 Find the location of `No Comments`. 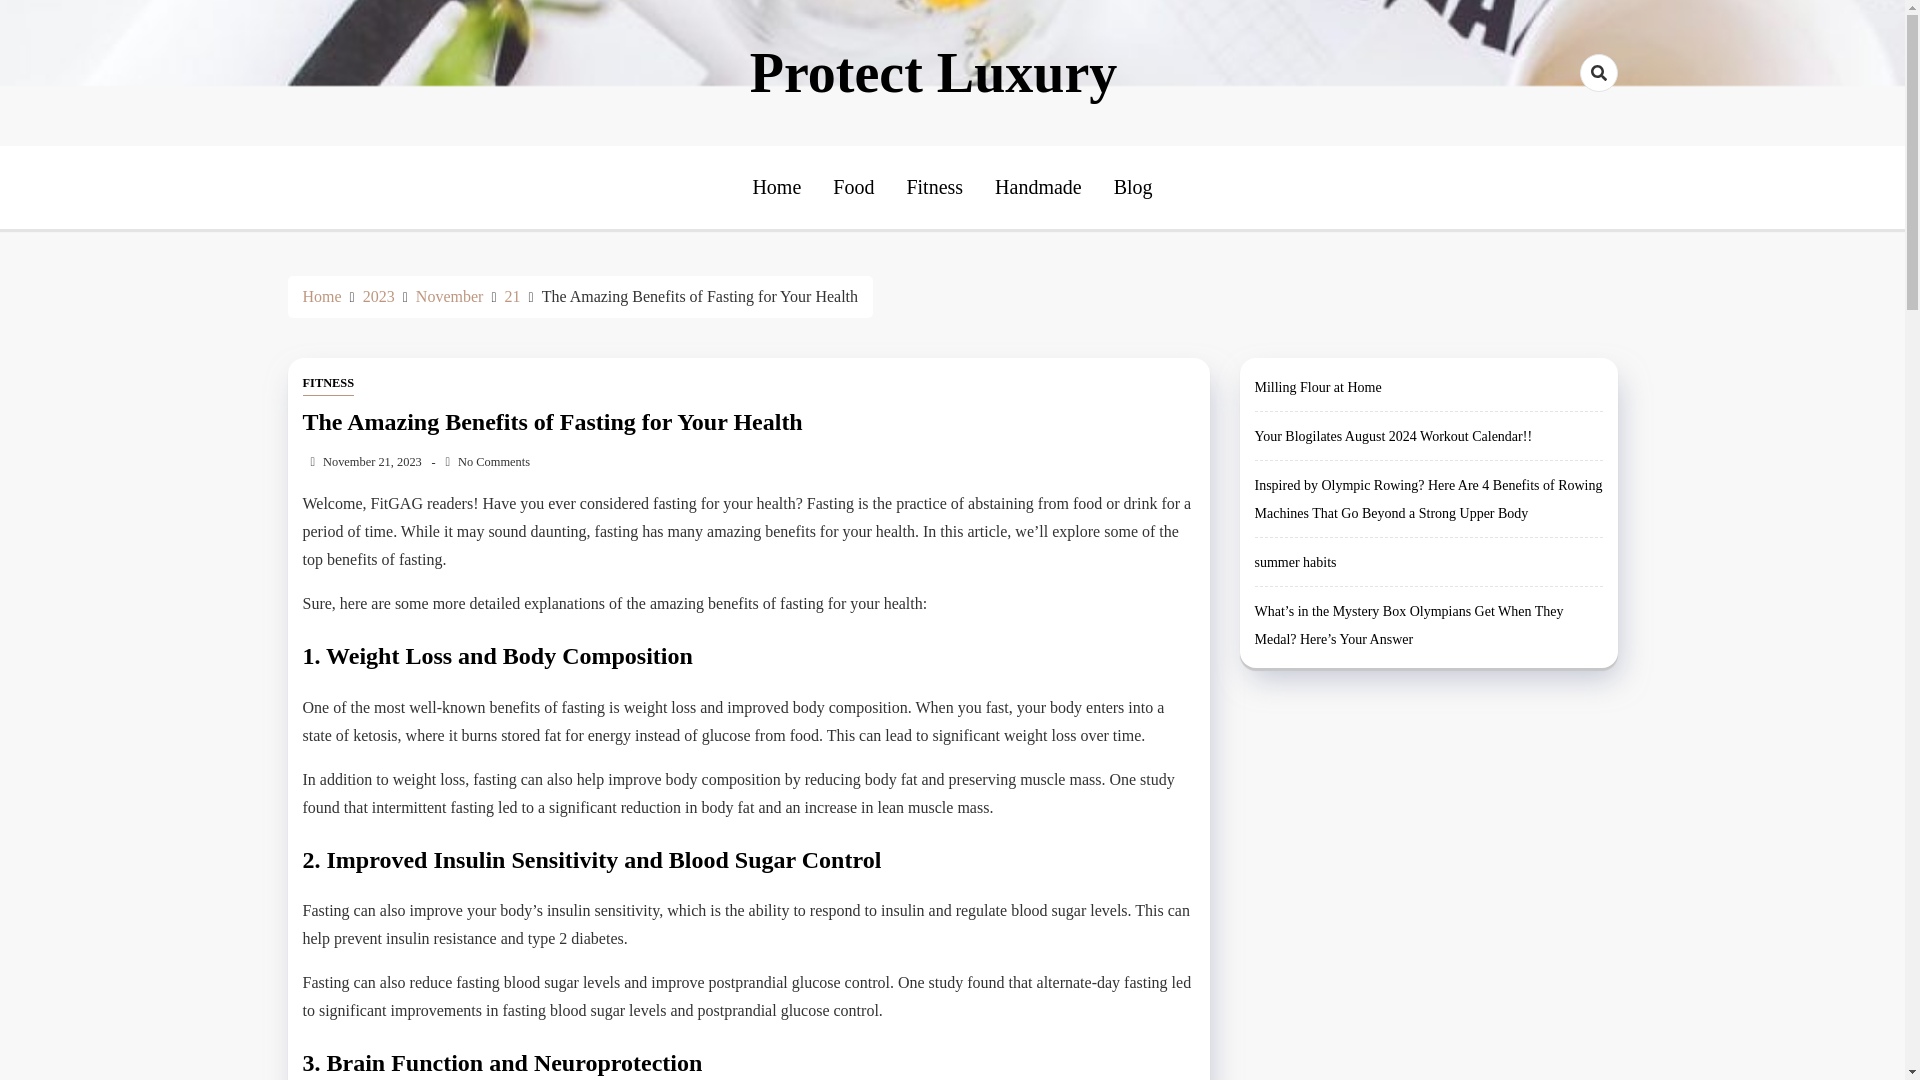

No Comments is located at coordinates (487, 461).